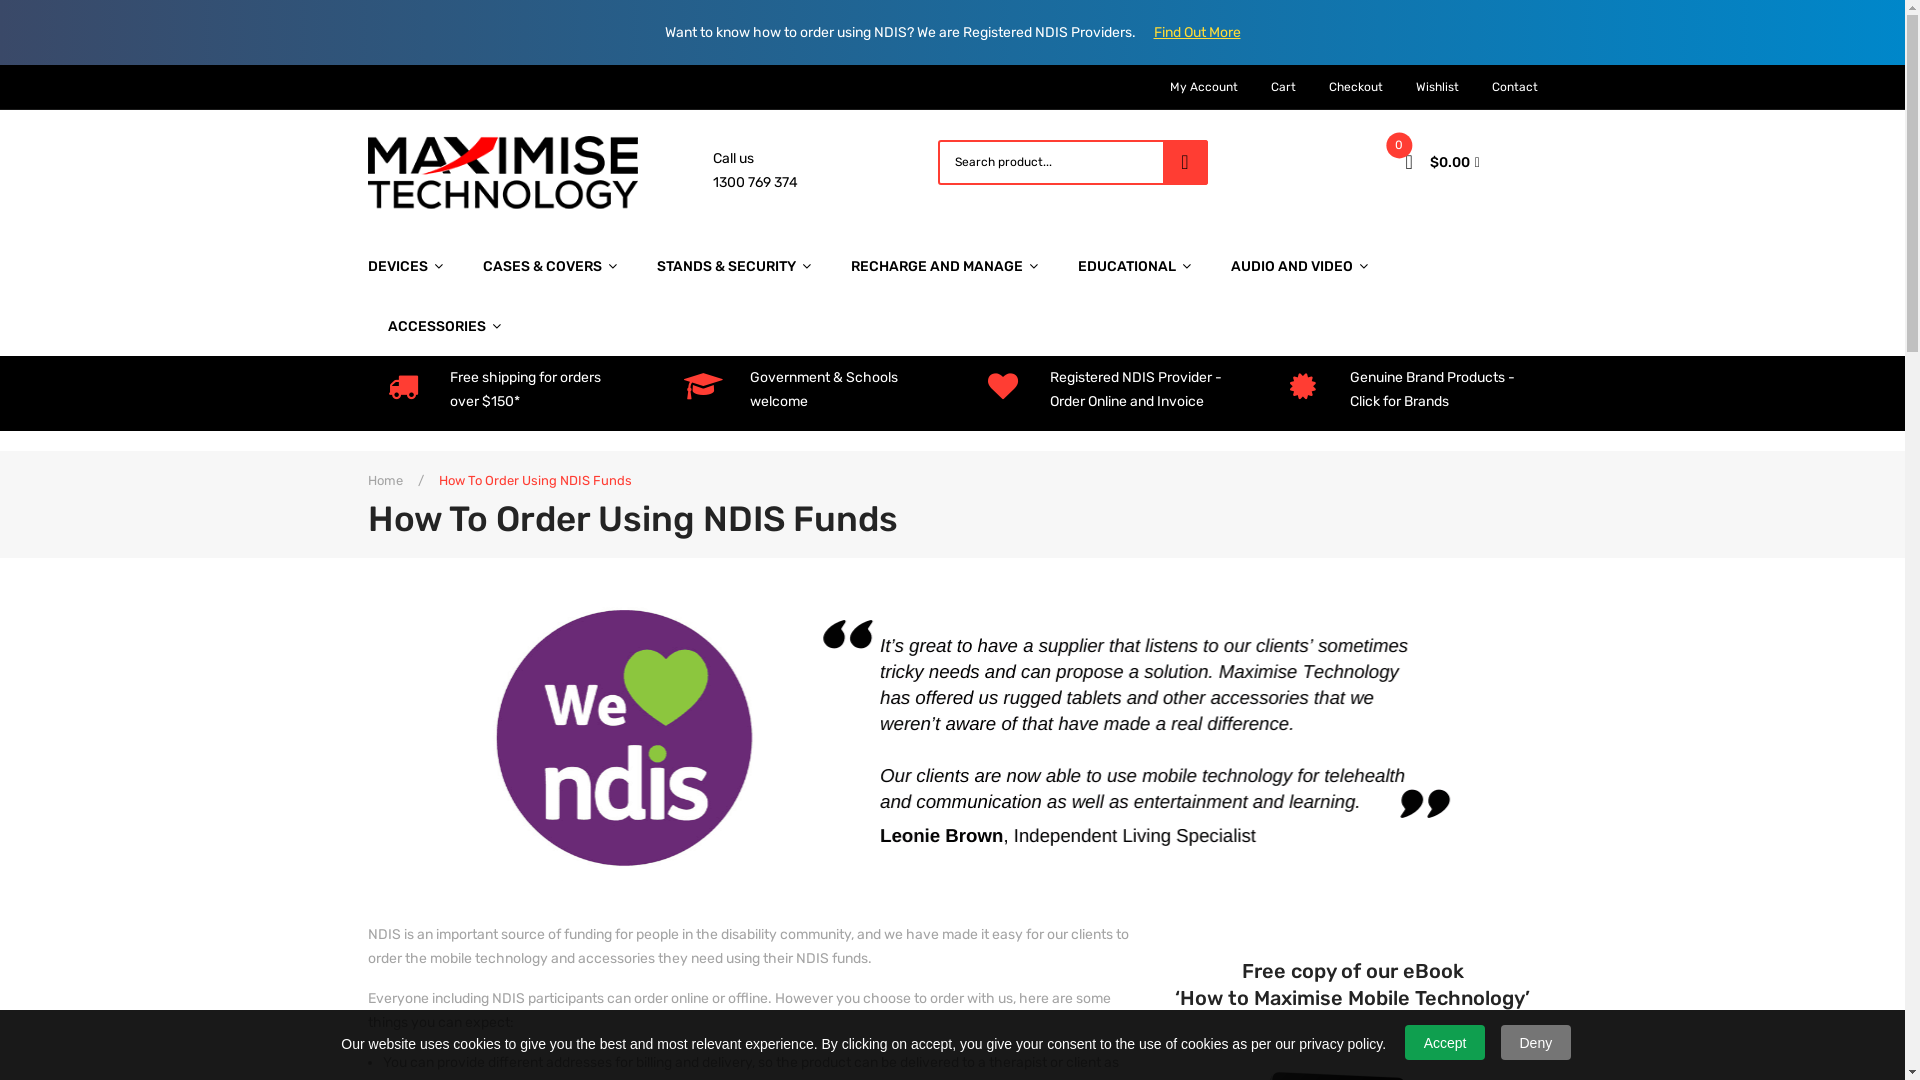  I want to click on Checkout, so click(1355, 87).